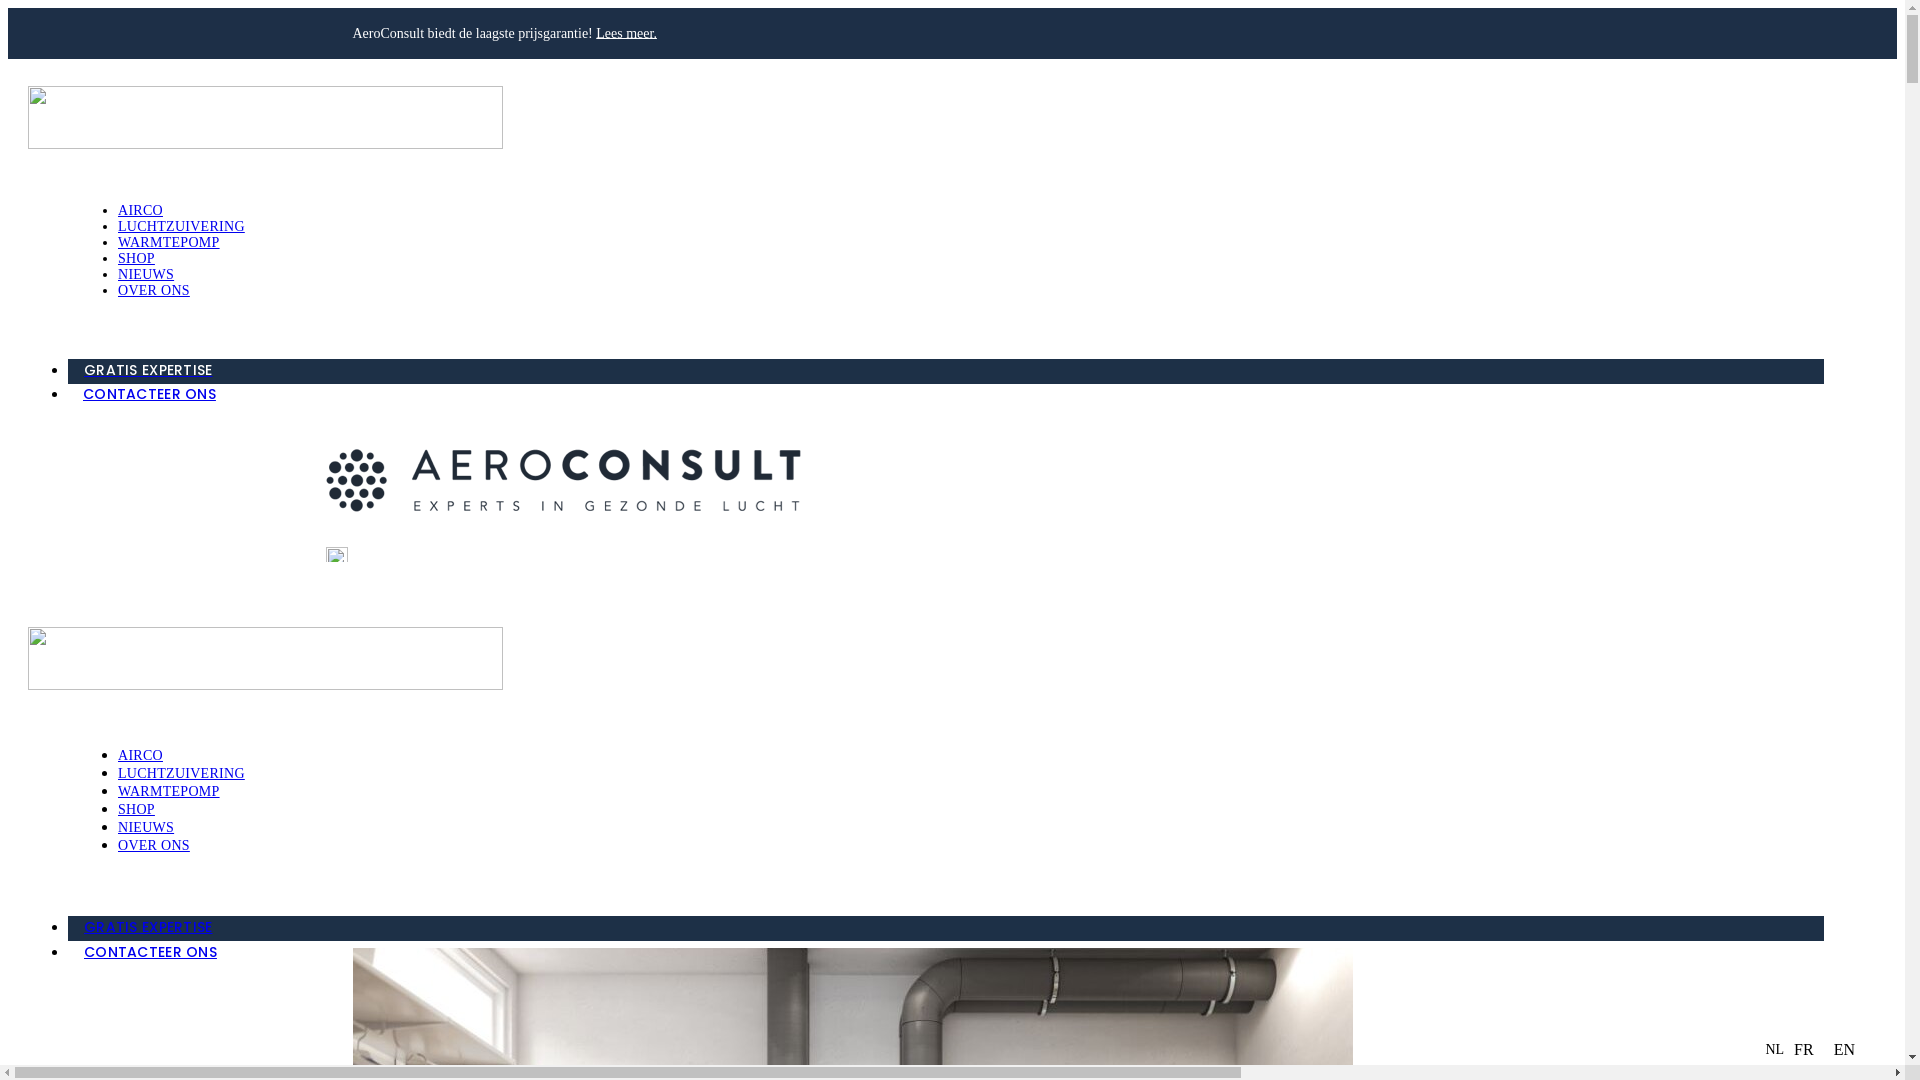 This screenshot has height=1080, width=1920. What do you see at coordinates (1844, 1050) in the screenshot?
I see `EN` at bounding box center [1844, 1050].